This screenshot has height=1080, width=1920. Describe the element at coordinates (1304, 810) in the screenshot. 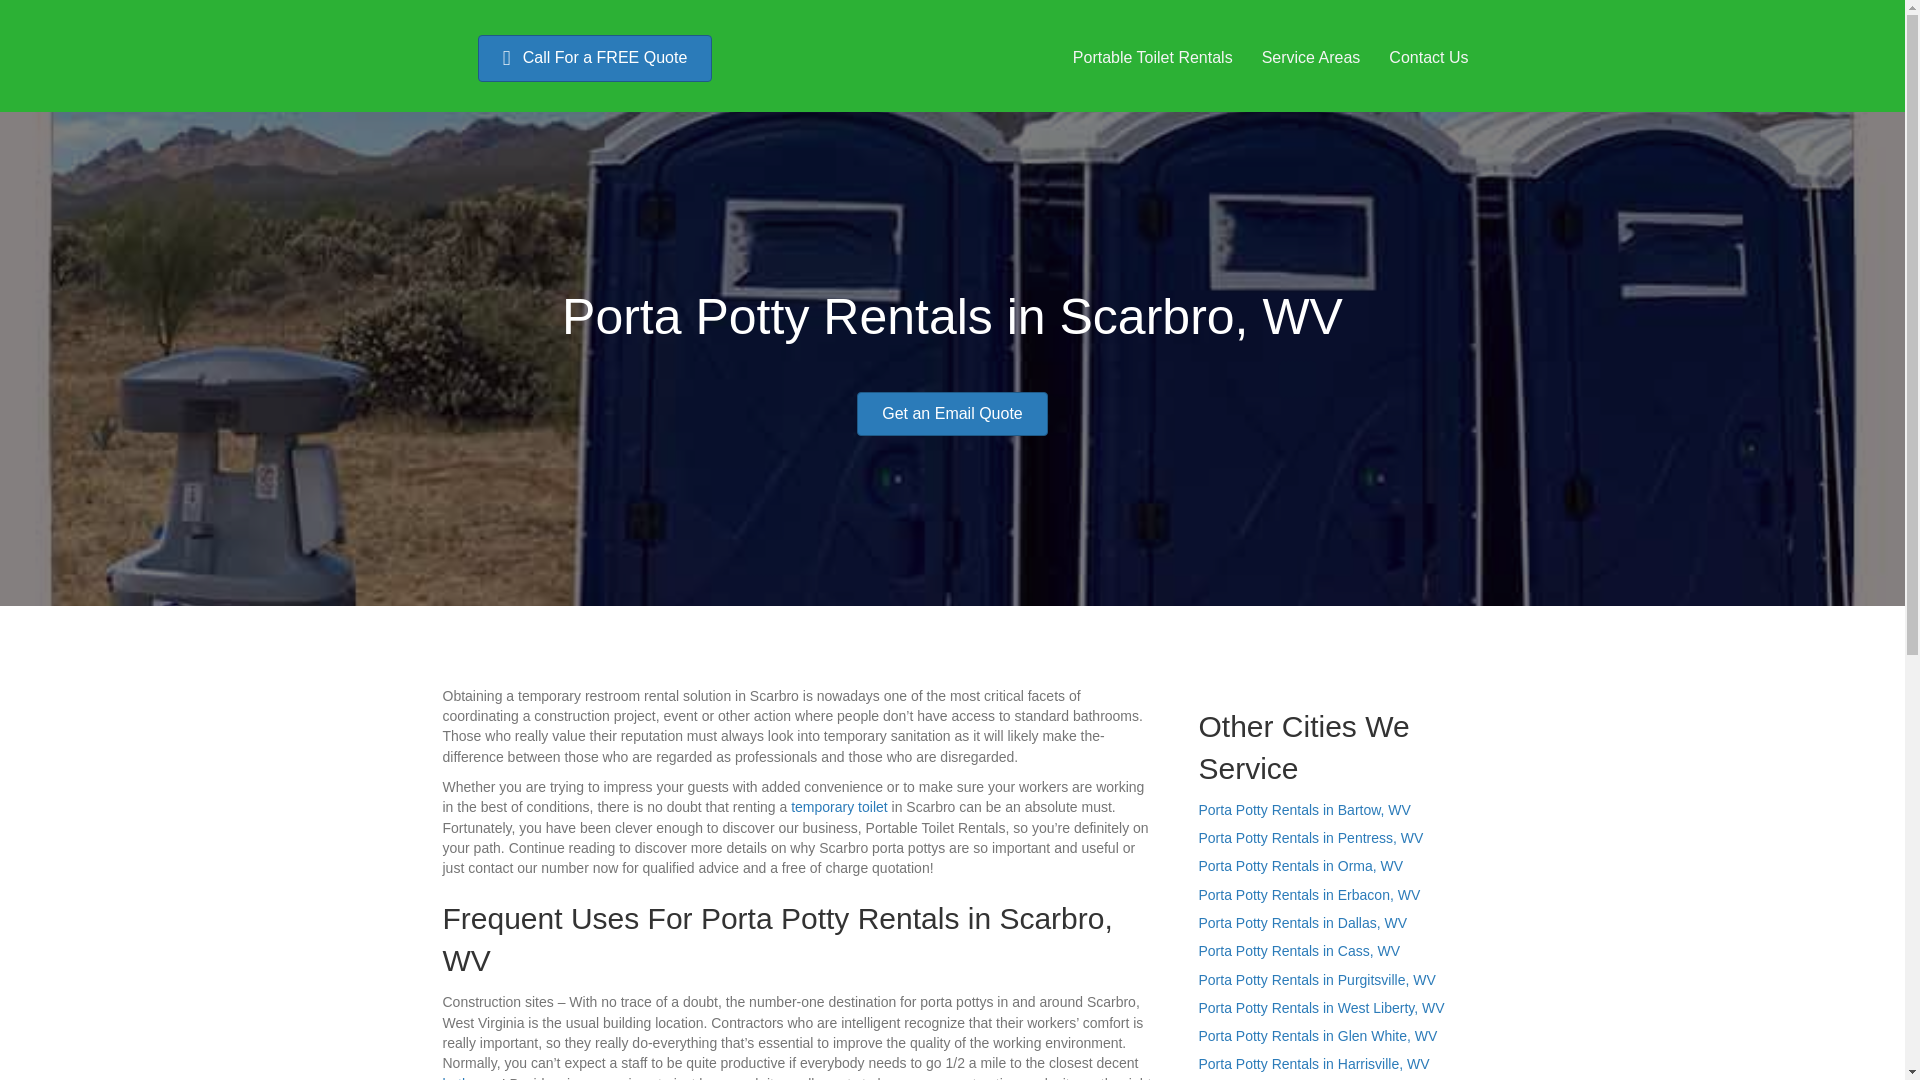

I see `Porta Potty Rentals in Bartow, WV` at that location.